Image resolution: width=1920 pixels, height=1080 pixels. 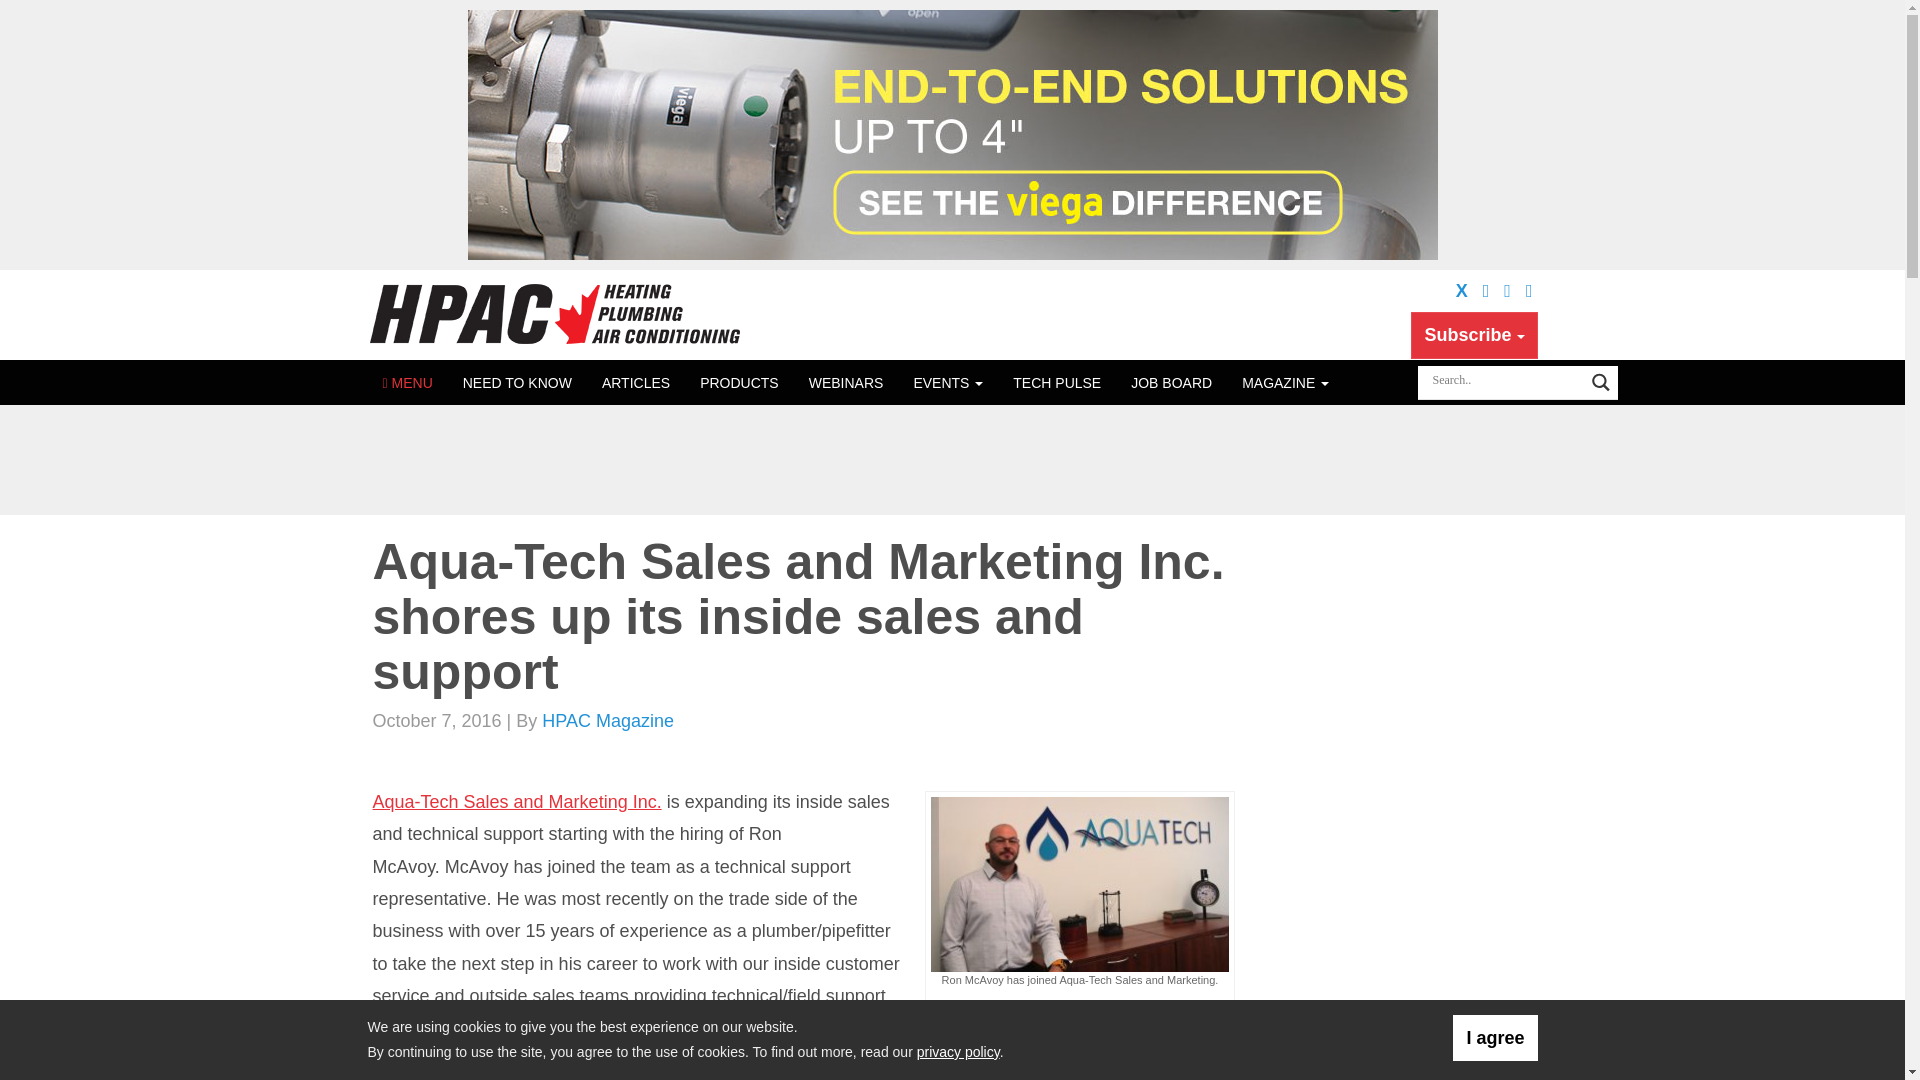 What do you see at coordinates (1285, 382) in the screenshot?
I see `MAGAZINE` at bounding box center [1285, 382].